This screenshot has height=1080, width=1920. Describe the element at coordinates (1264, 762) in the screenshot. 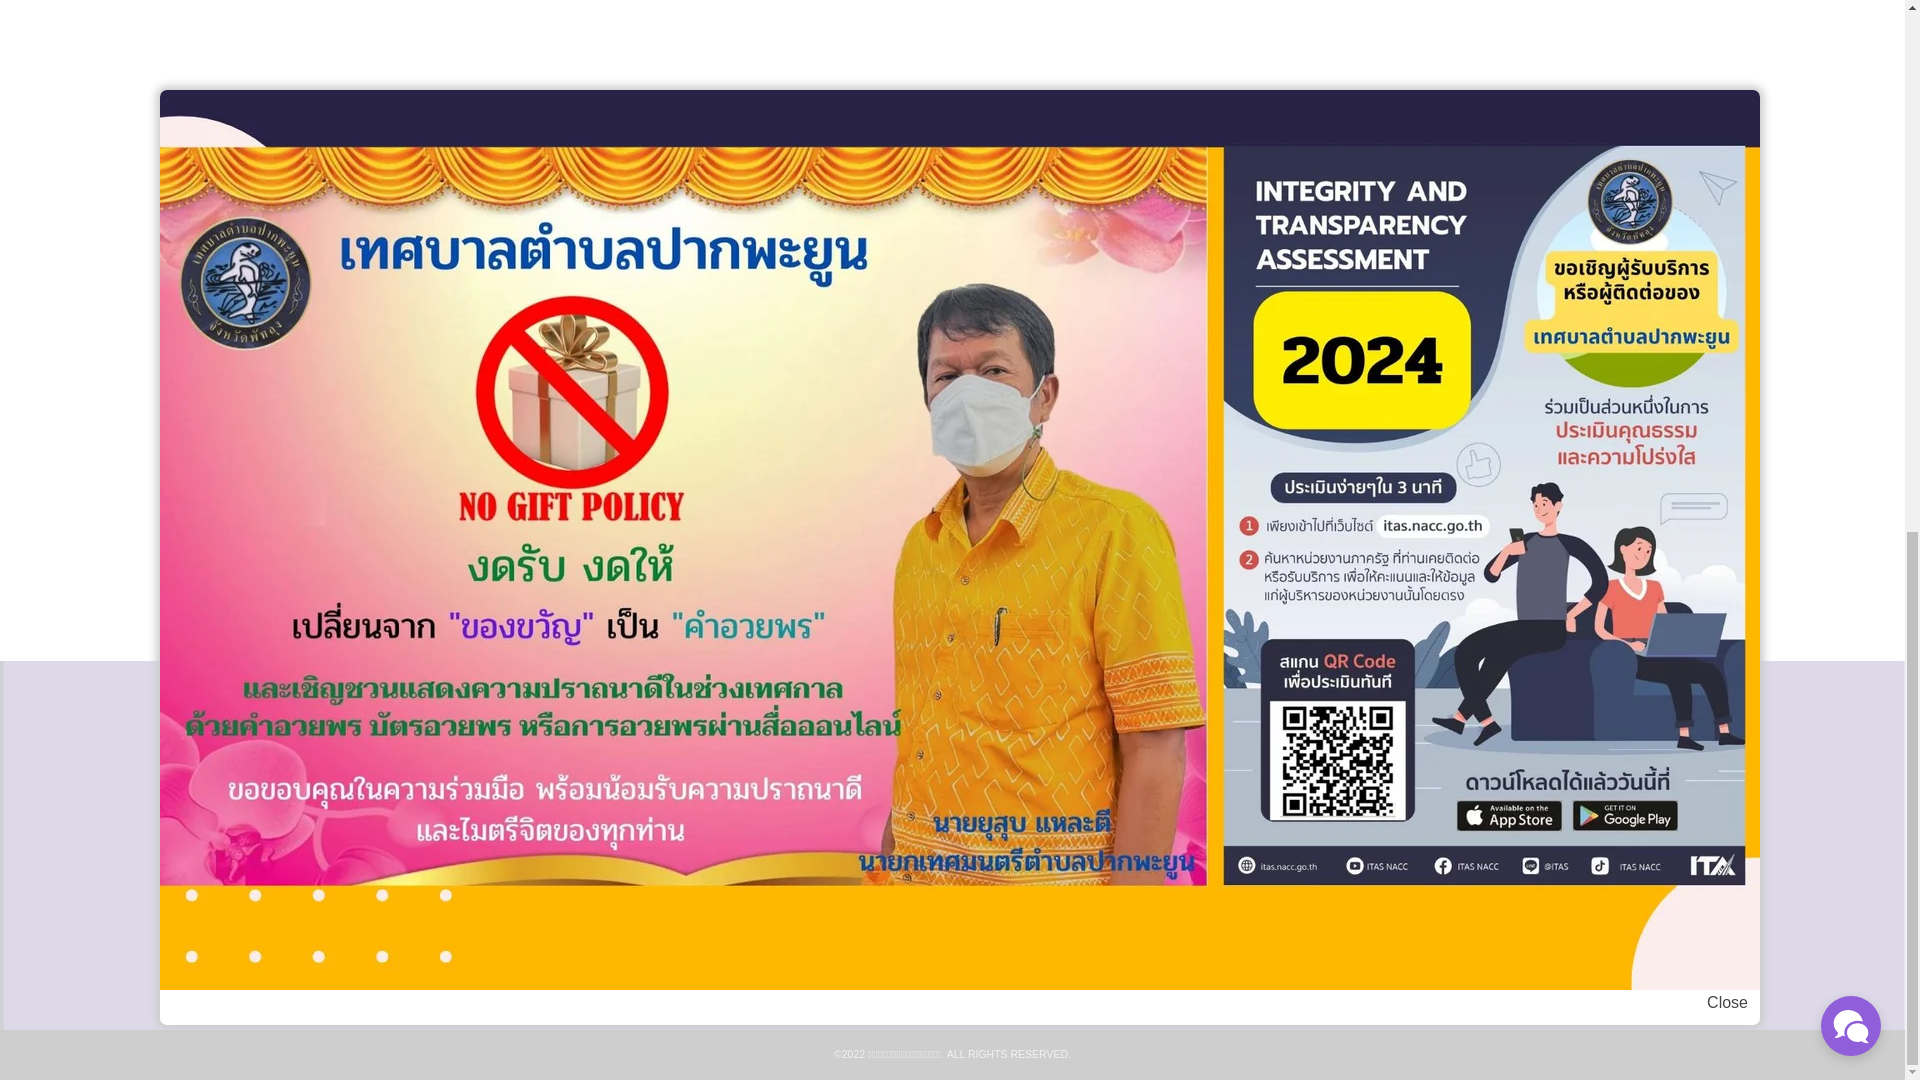

I see `Facebook icon` at that location.